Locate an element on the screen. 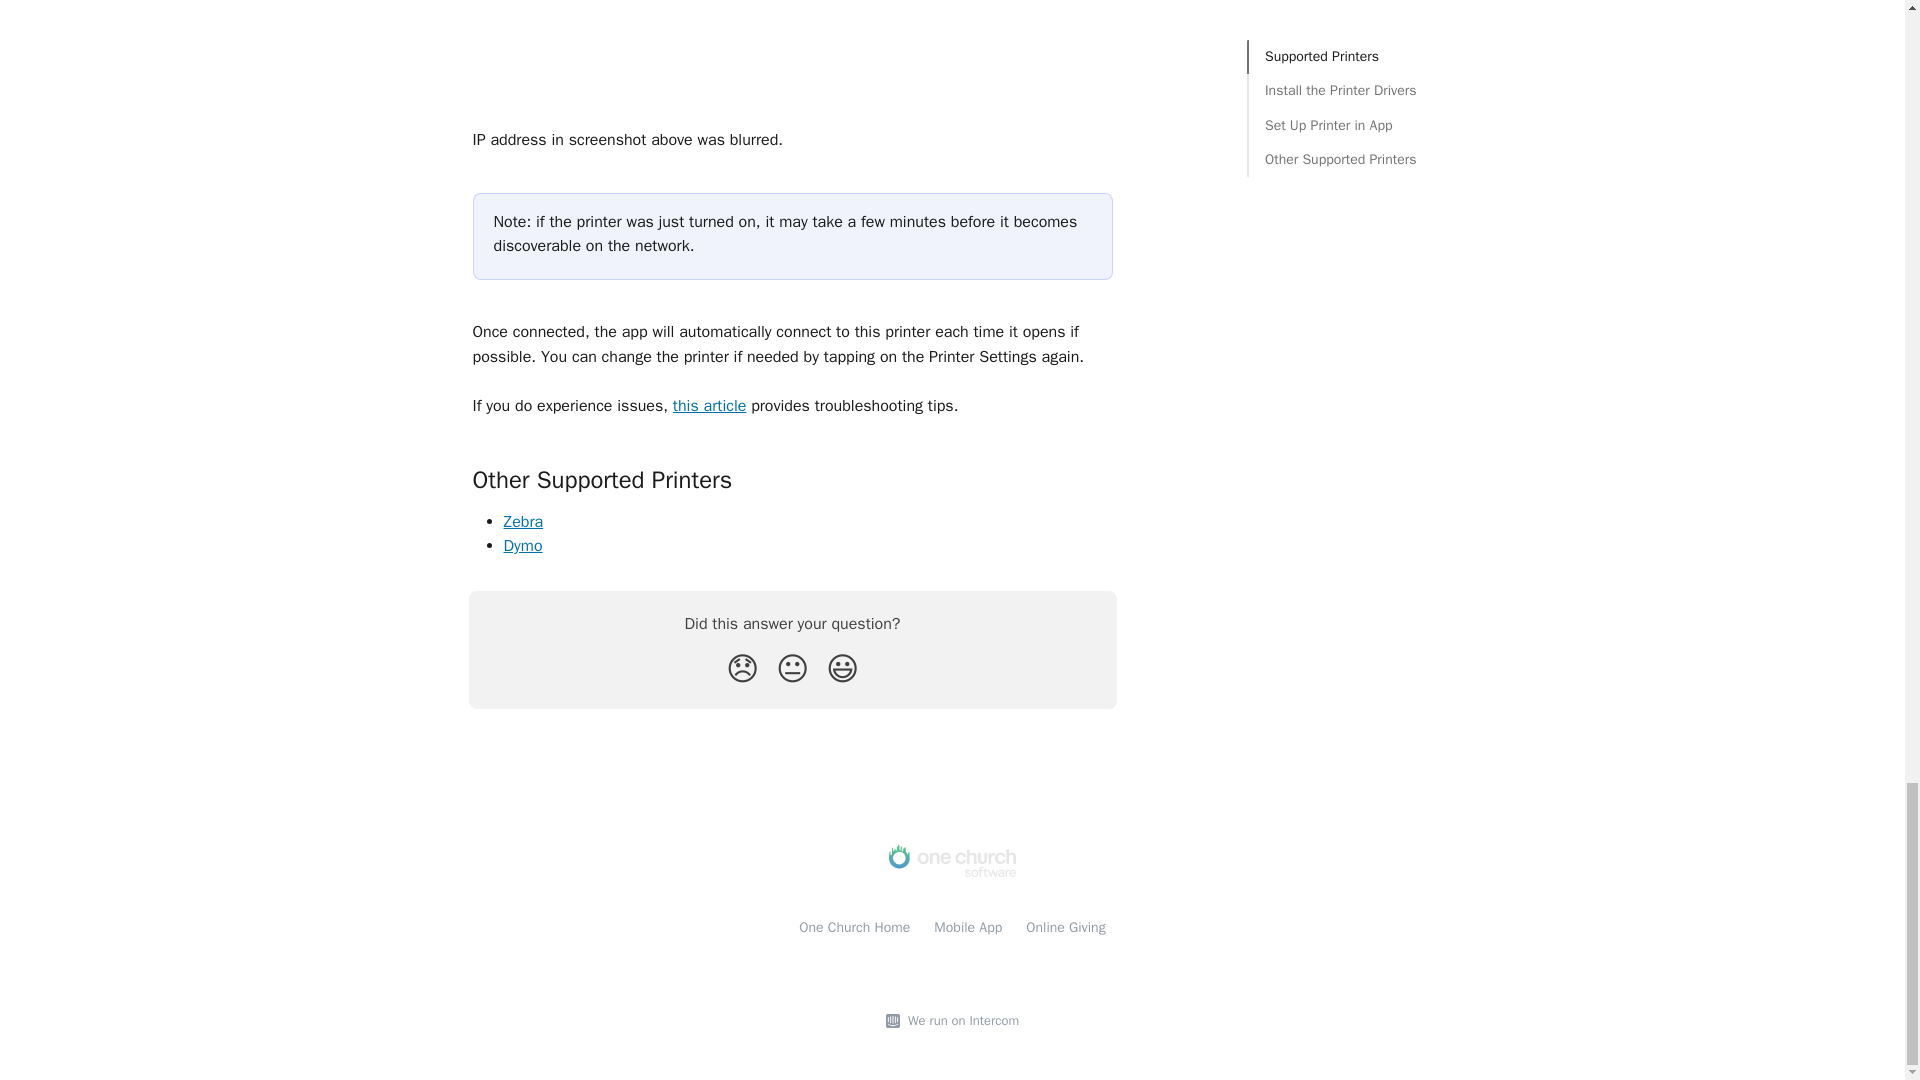 This screenshot has width=1920, height=1080. One Church Home is located at coordinates (854, 928).